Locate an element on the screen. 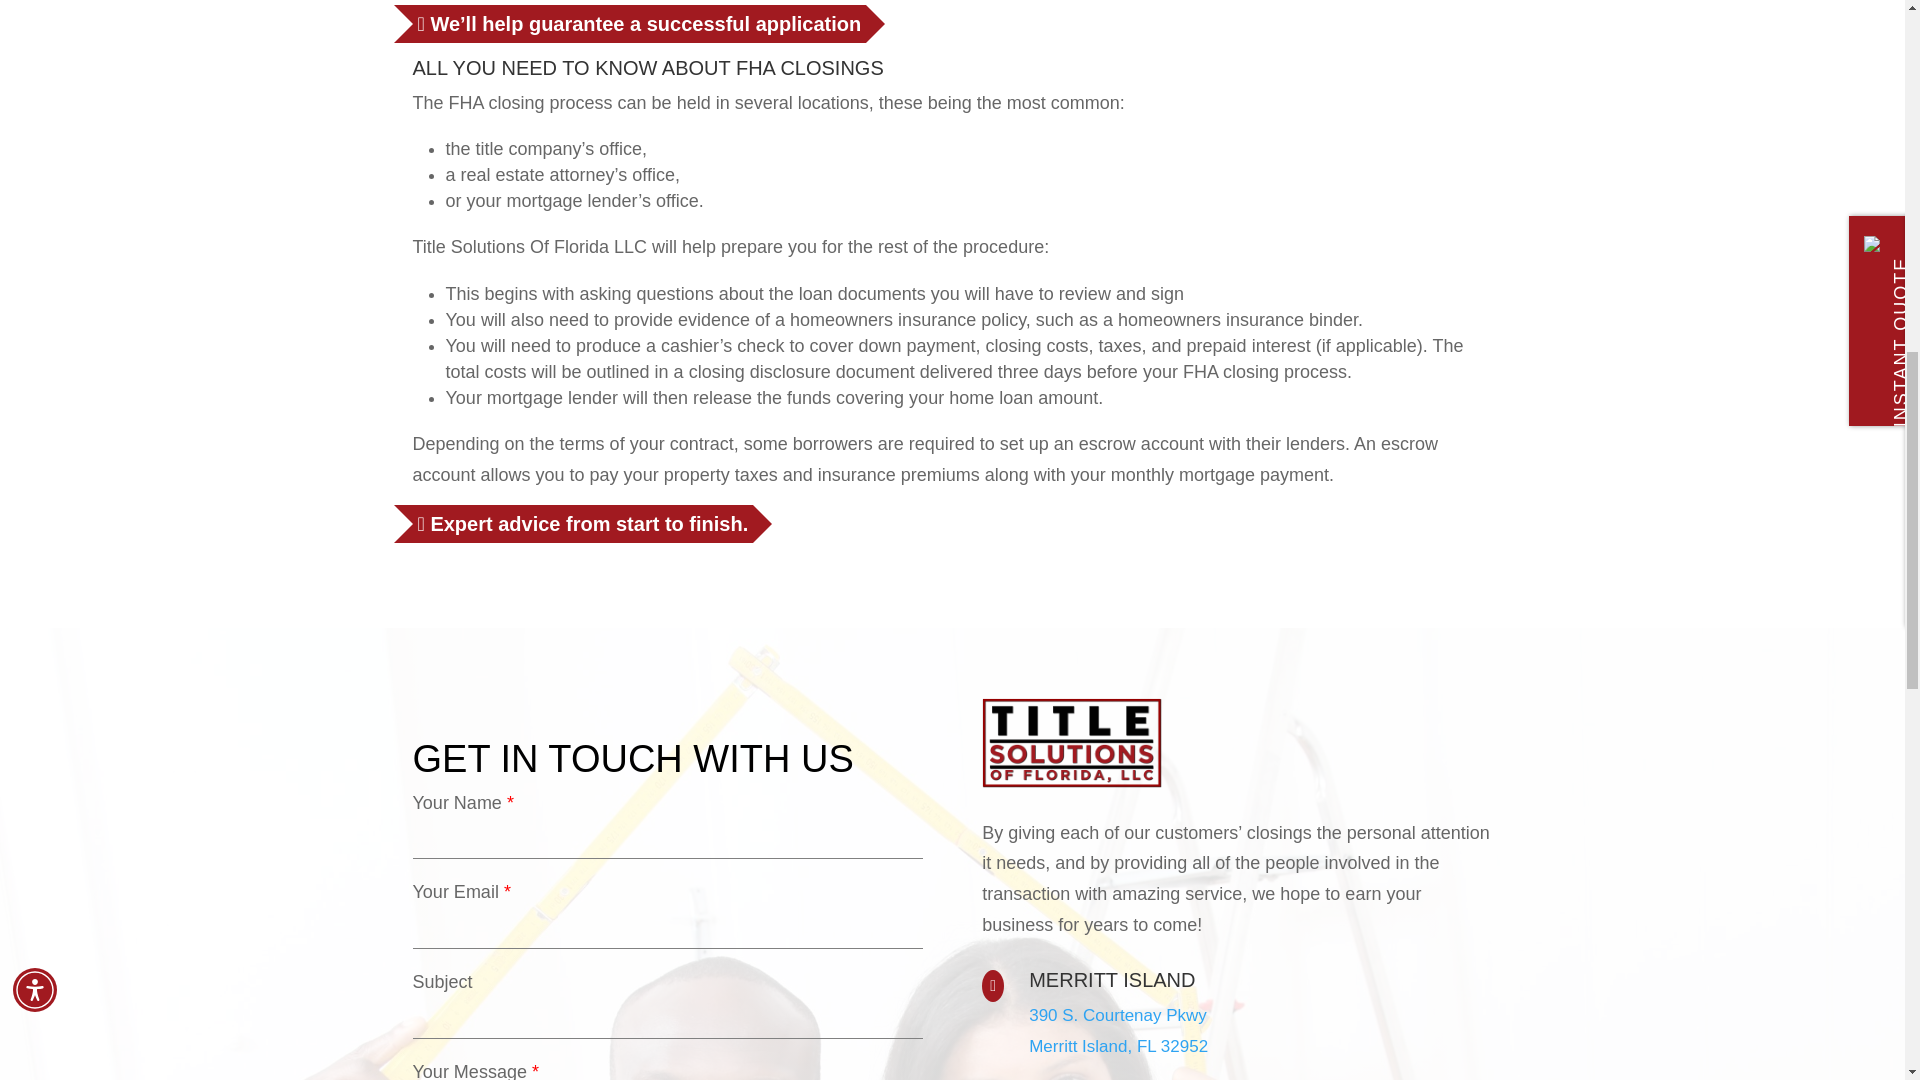 Image resolution: width=1920 pixels, height=1080 pixels. Title Solutions Of Florida, LLC is located at coordinates (1071, 742).